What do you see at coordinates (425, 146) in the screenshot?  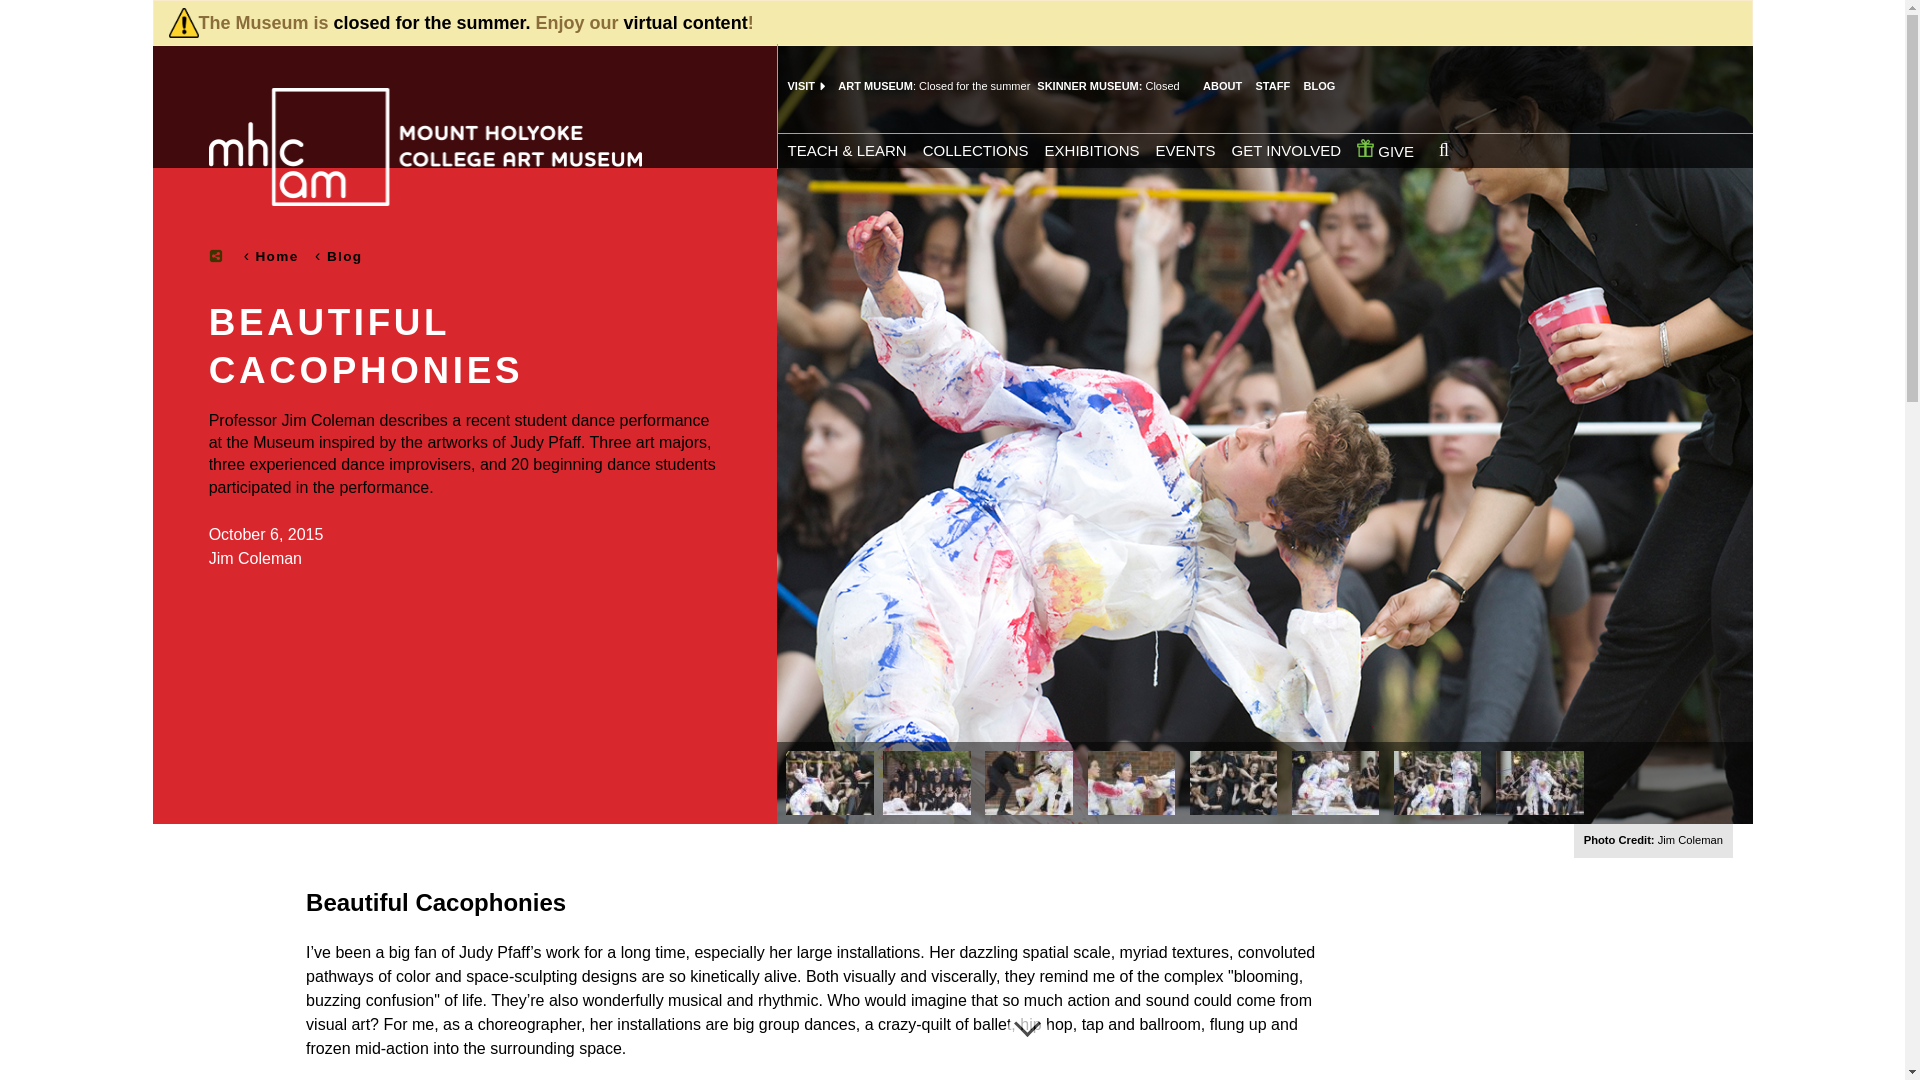 I see `Mount Holyoke College Art Museum` at bounding box center [425, 146].